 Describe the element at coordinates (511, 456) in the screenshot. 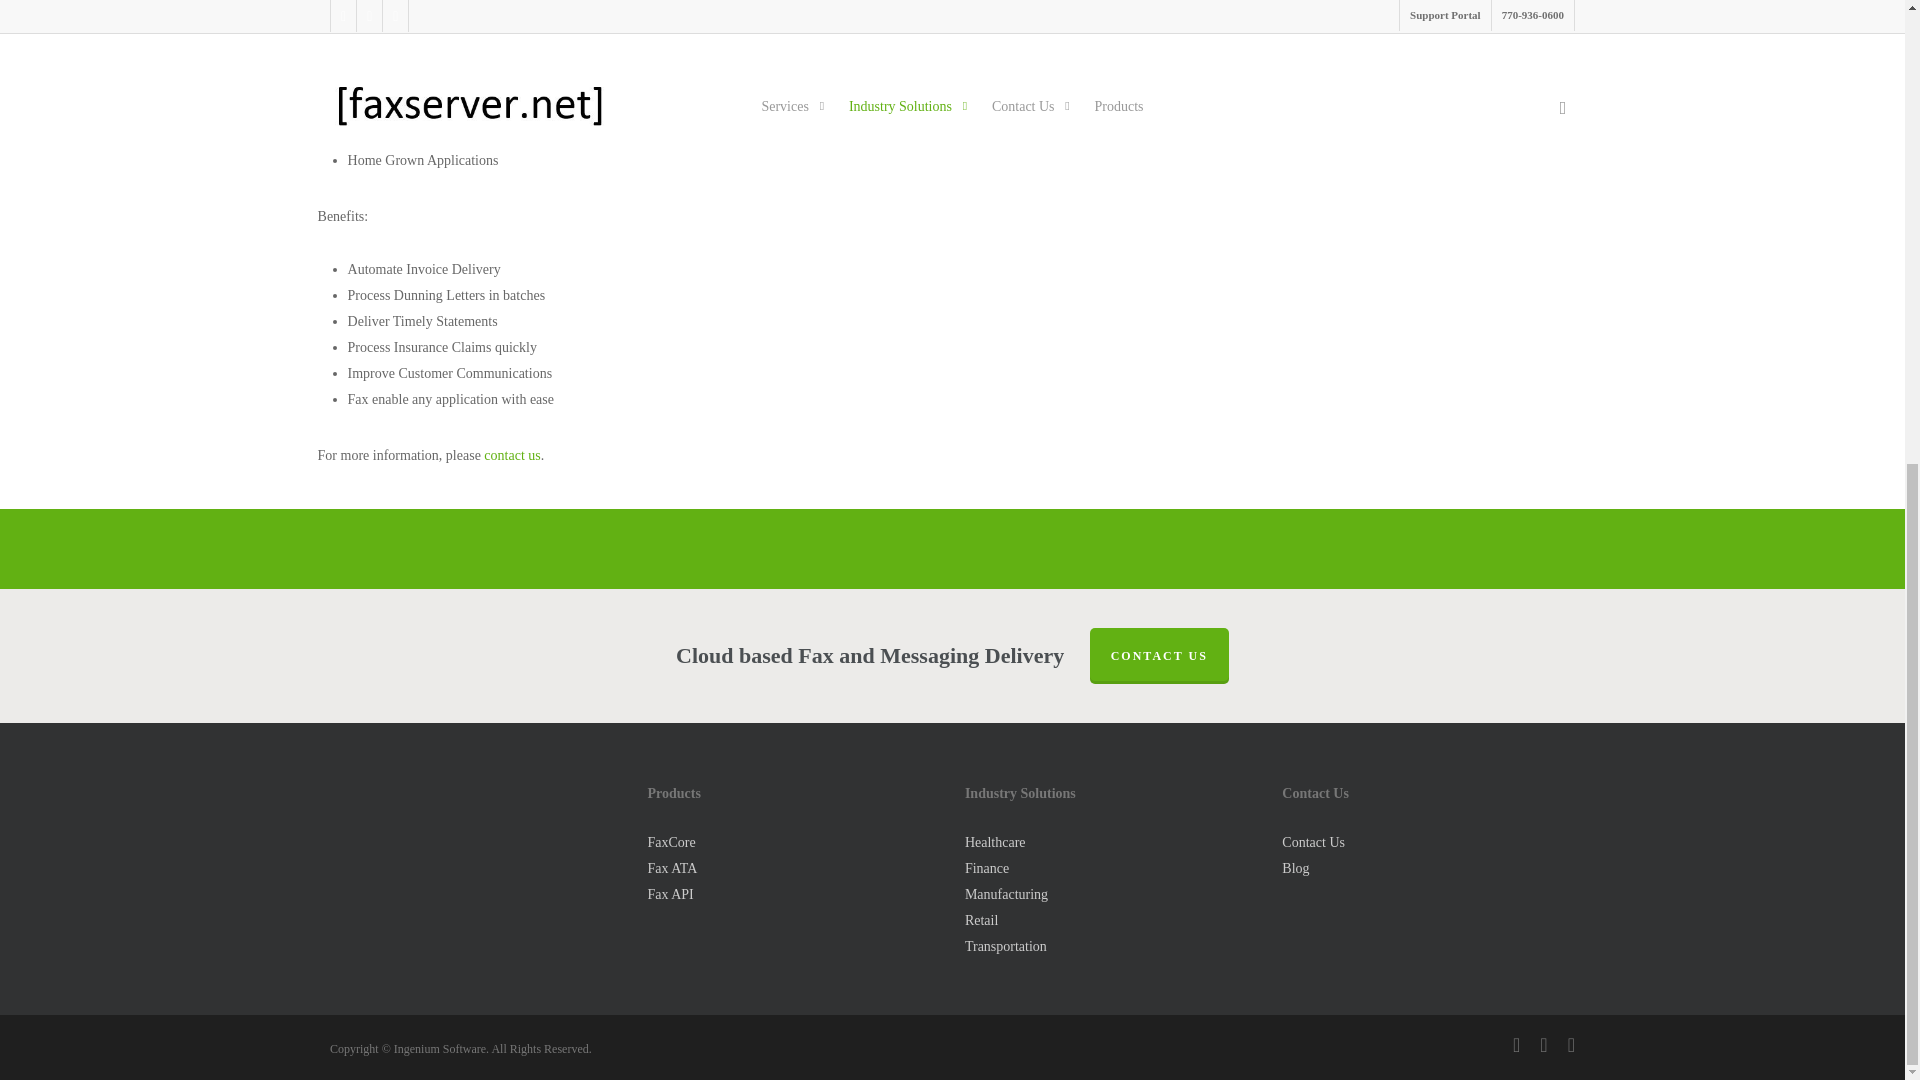

I see `Contact Us` at that location.